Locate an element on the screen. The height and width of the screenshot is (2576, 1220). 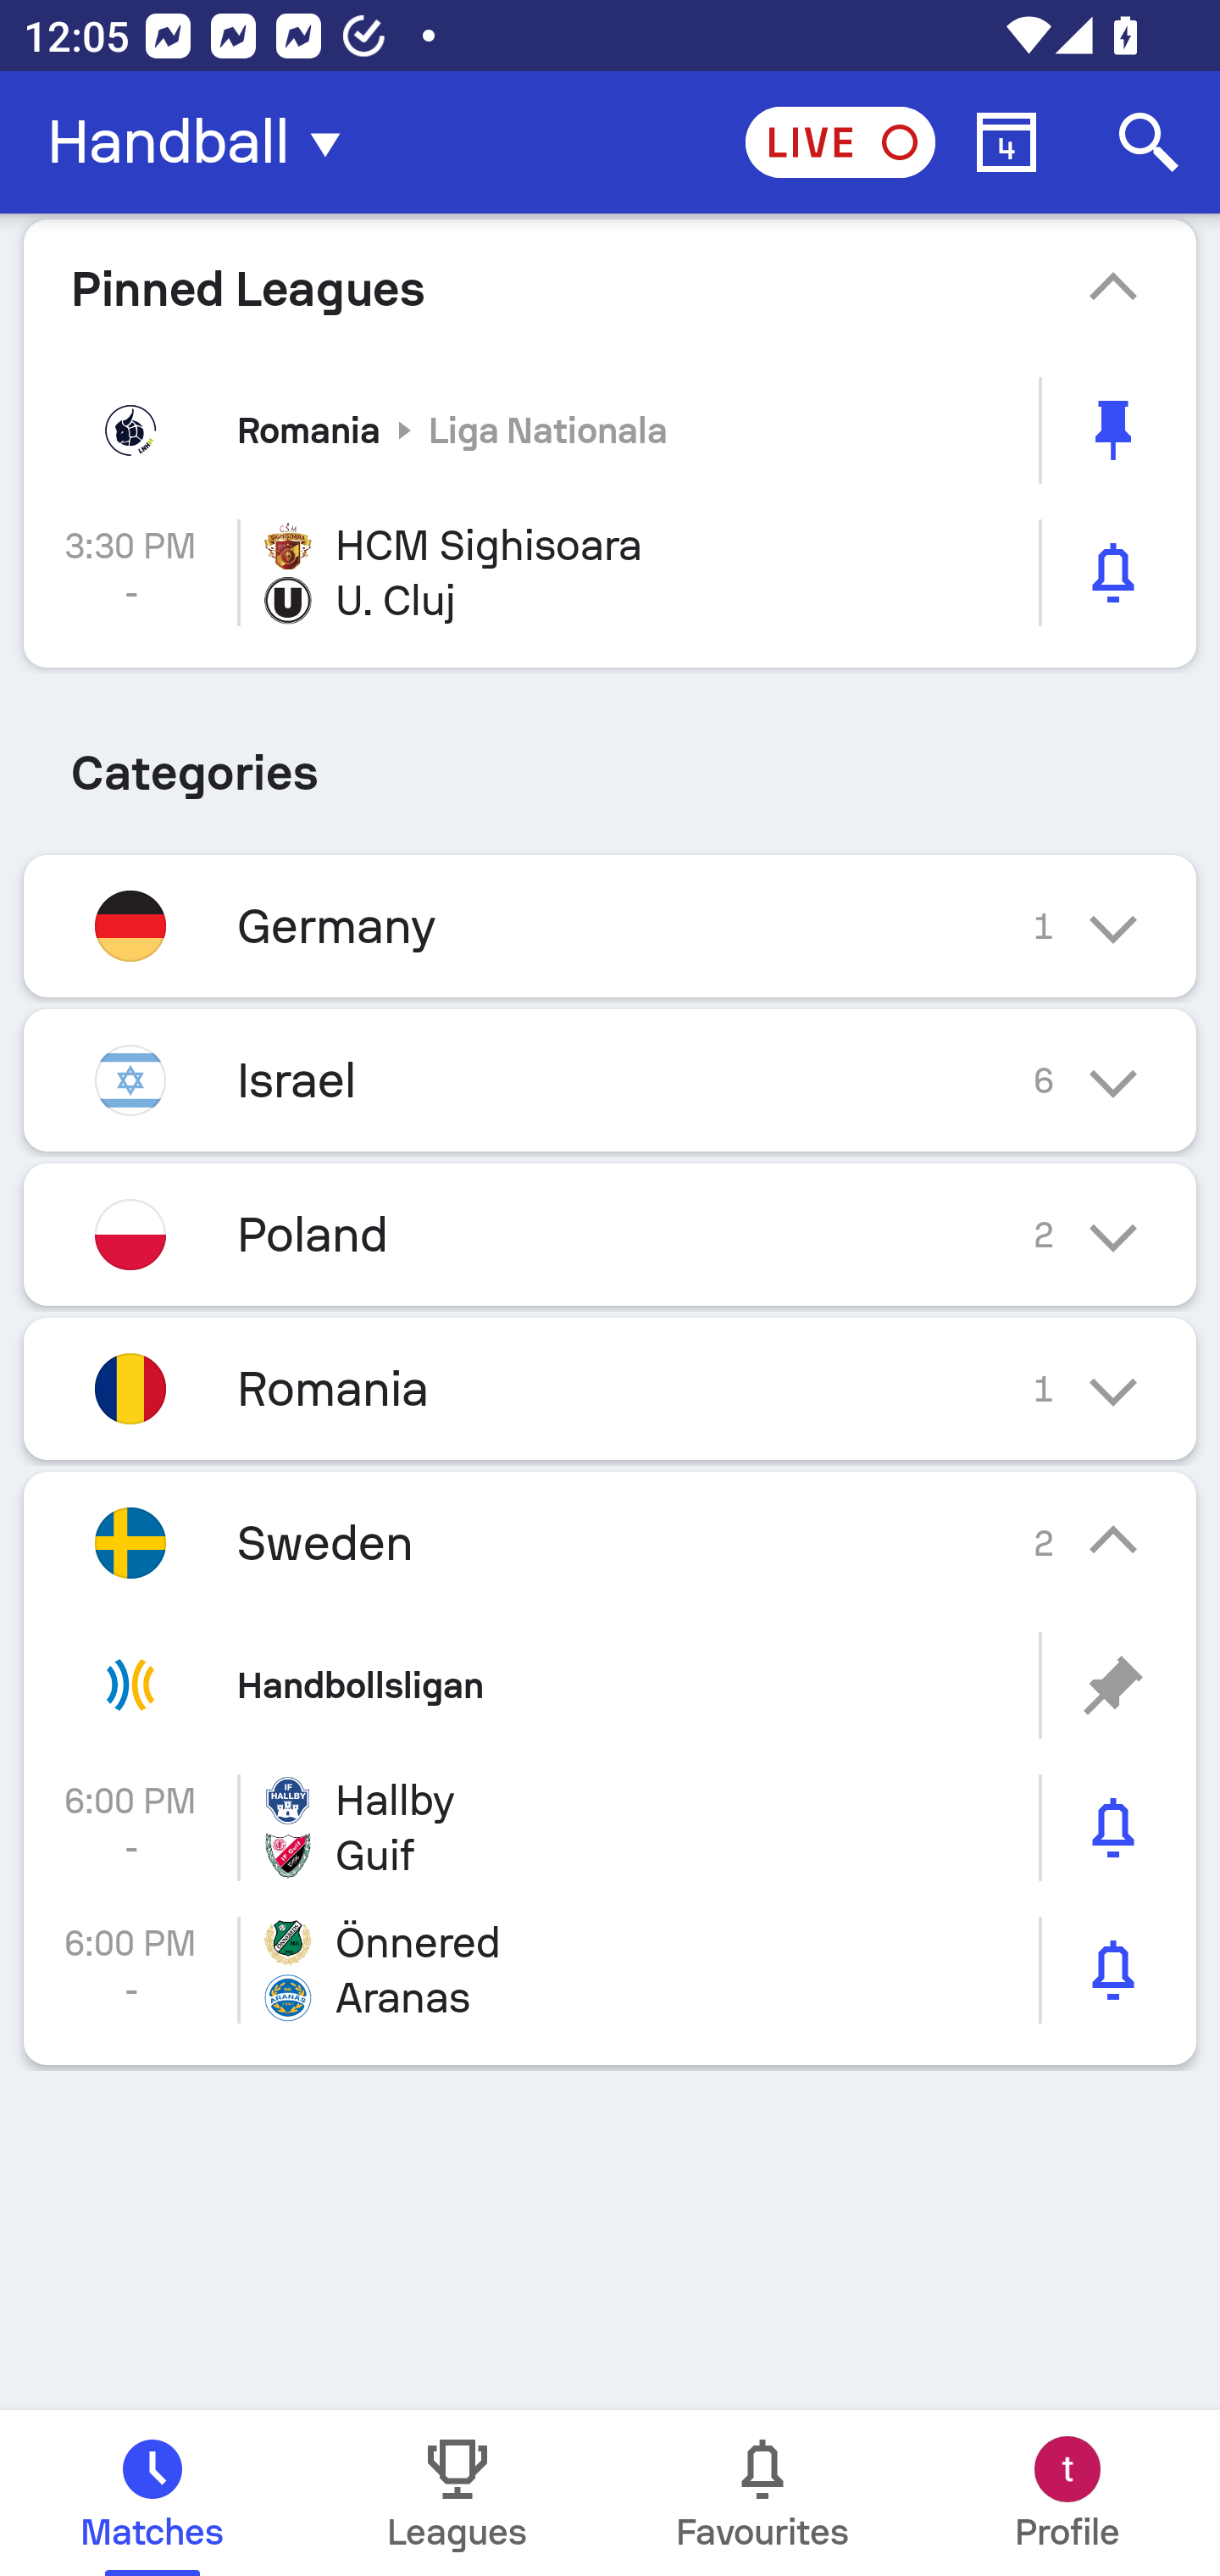
3:30 PM - HCM Sighisoara U. Cluj is located at coordinates (610, 573).